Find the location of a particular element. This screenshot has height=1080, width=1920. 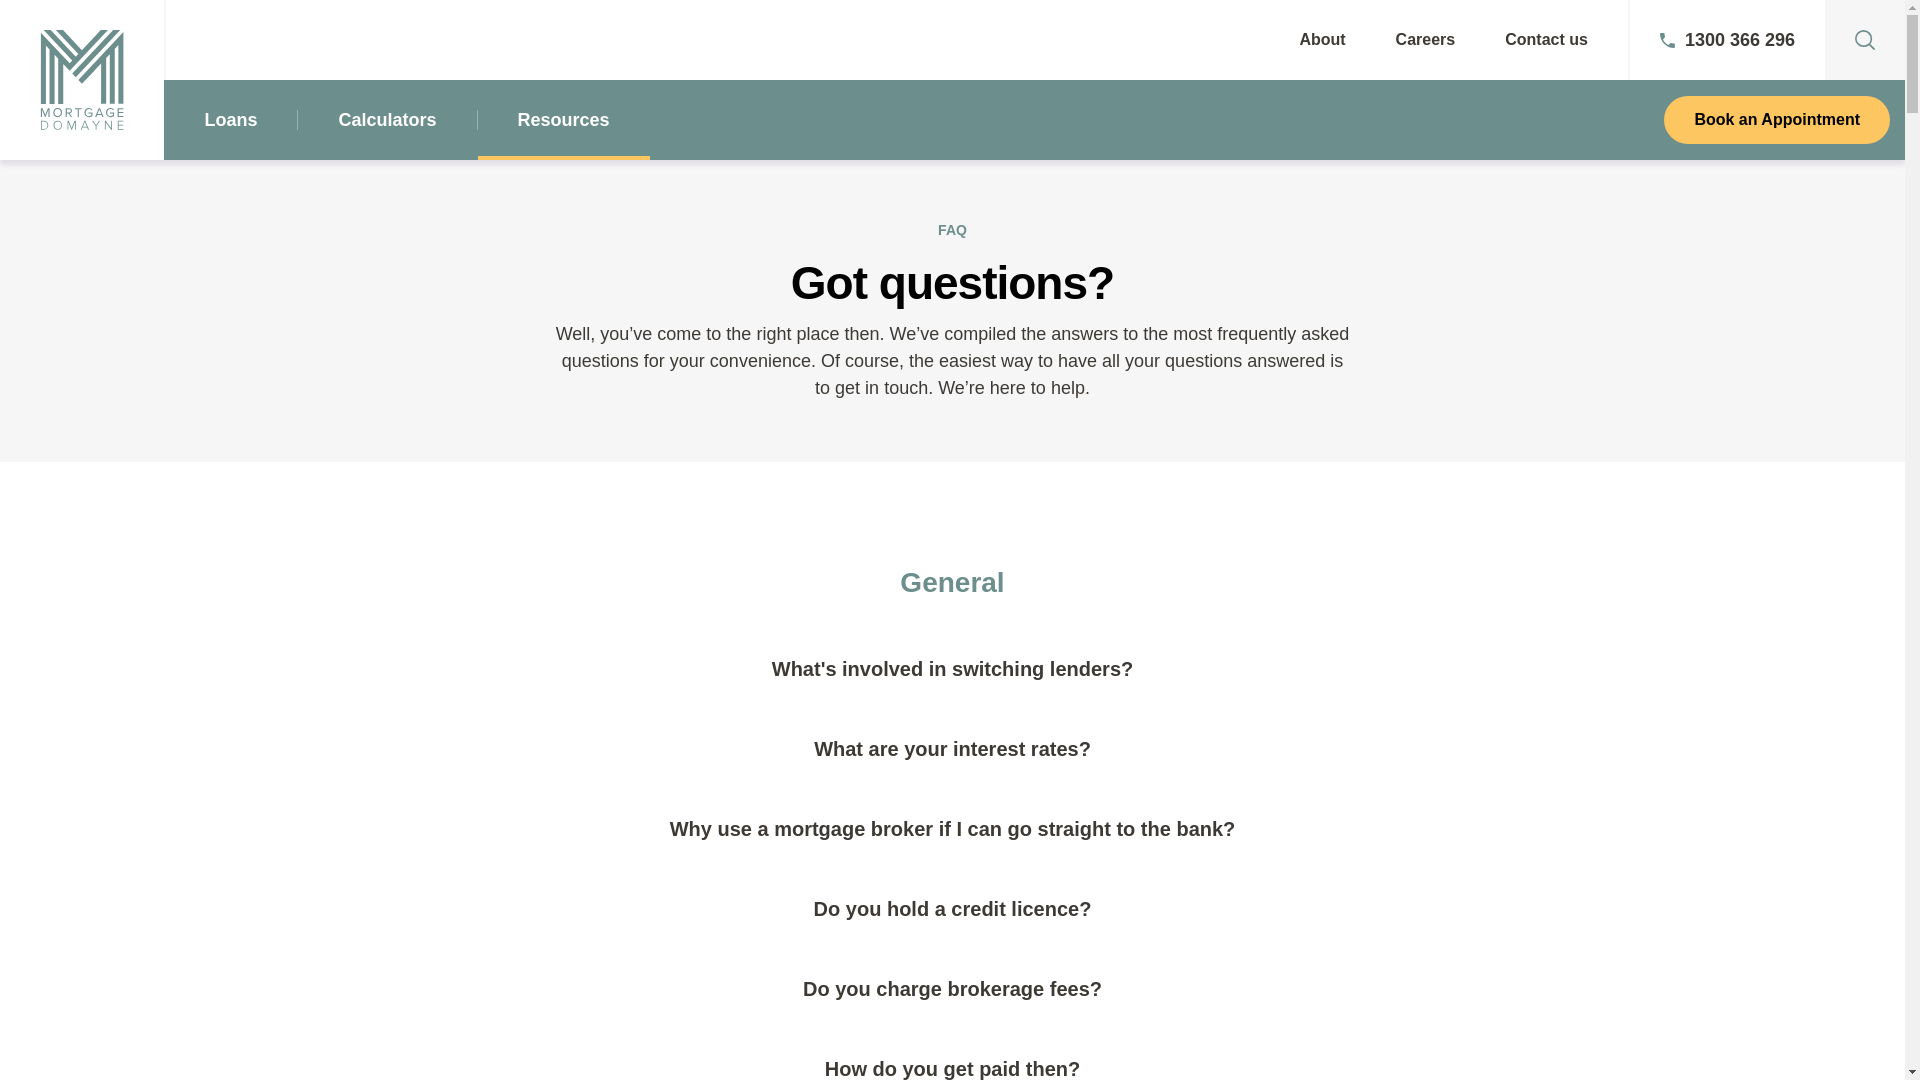

1300 366 296 is located at coordinates (1728, 40).